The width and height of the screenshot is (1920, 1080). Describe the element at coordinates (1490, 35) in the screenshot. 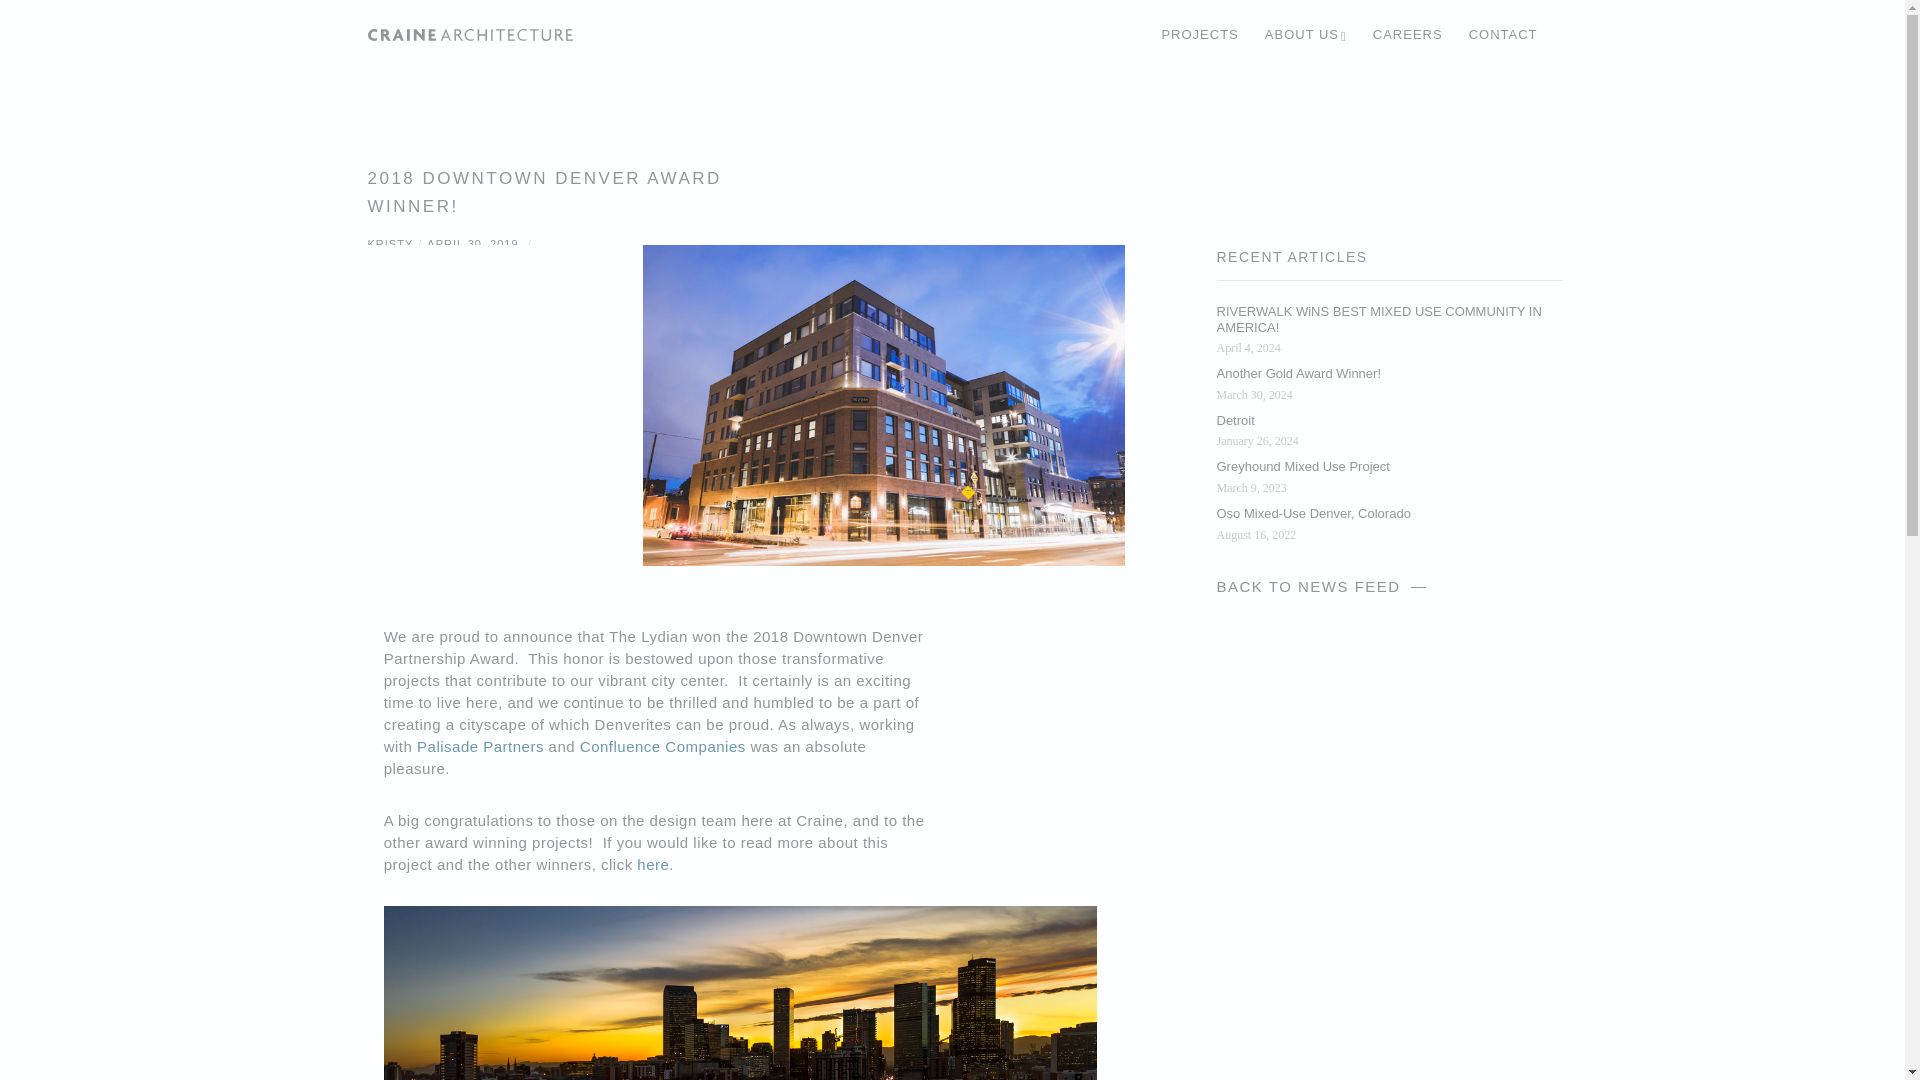

I see `CONTACT` at that location.